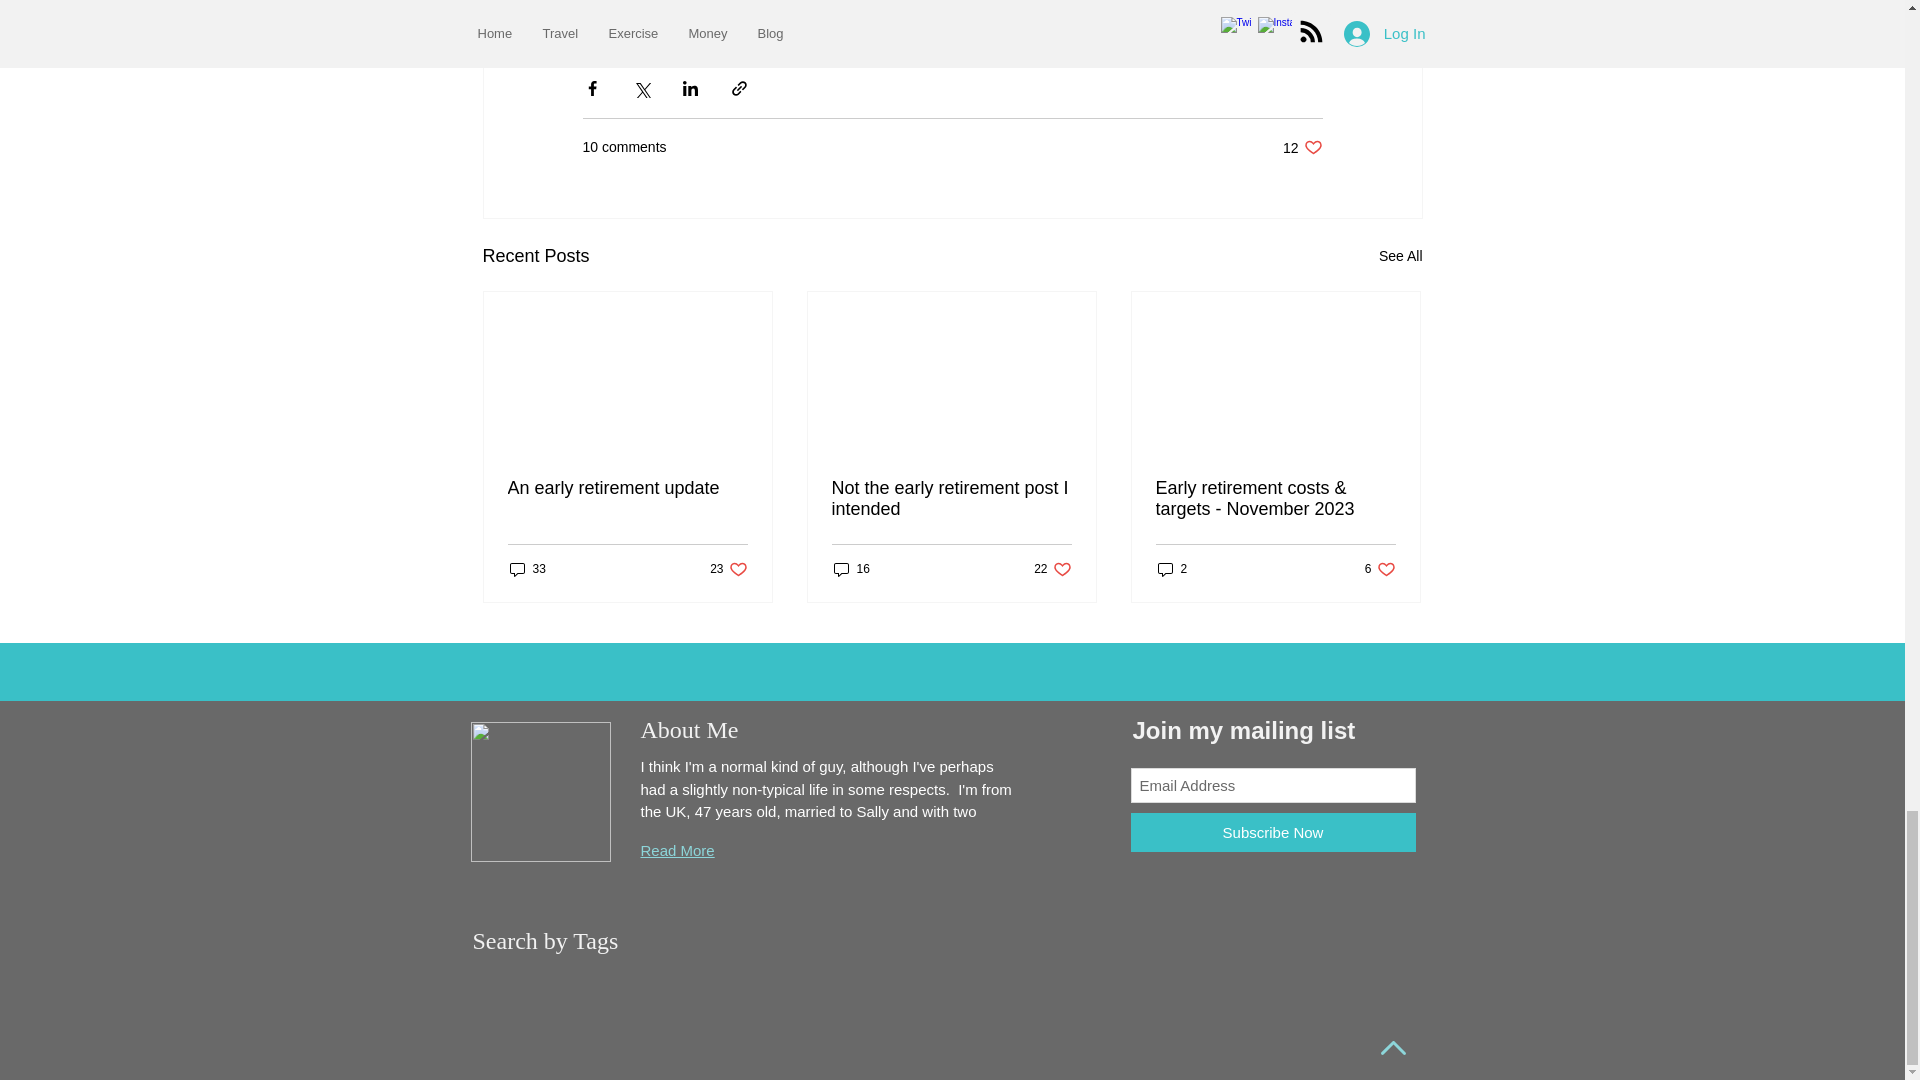  I want to click on 16, so click(728, 569).